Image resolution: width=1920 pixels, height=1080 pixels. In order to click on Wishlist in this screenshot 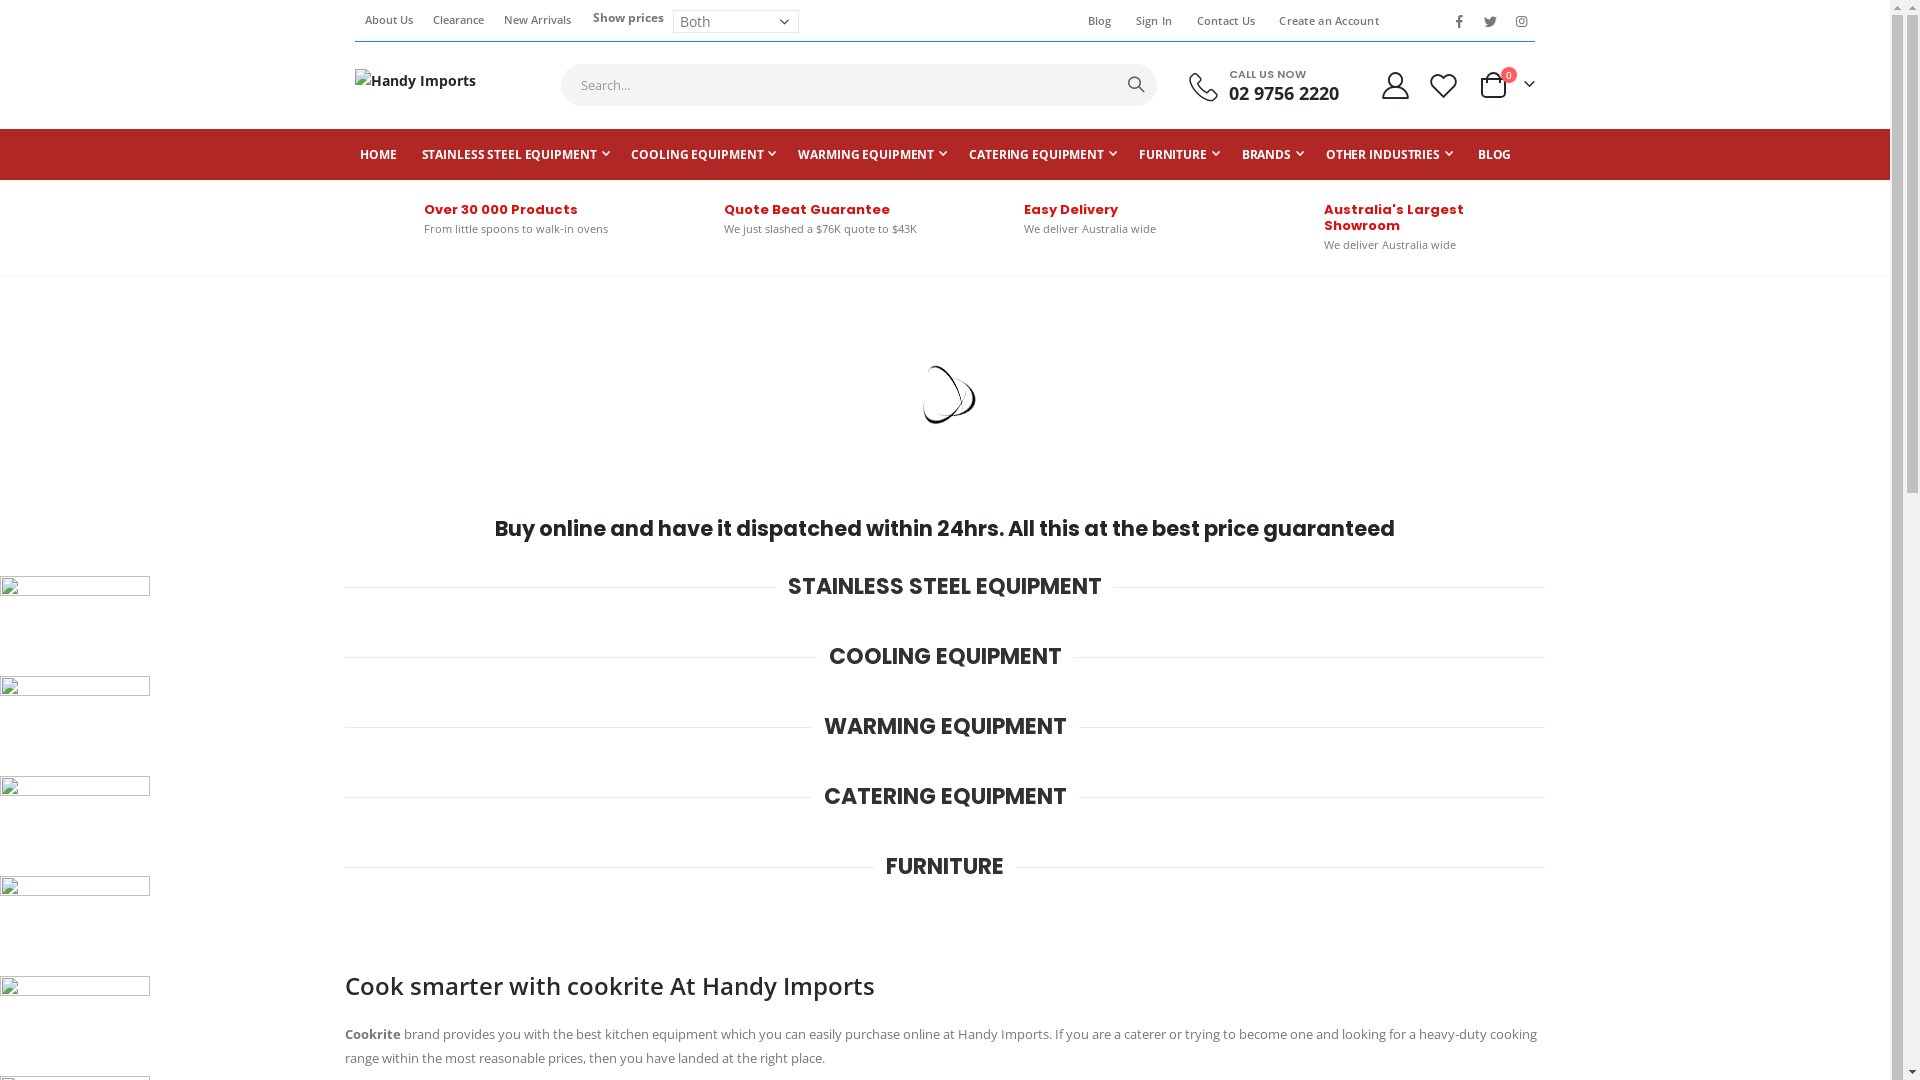, I will do `click(1444, 86)`.